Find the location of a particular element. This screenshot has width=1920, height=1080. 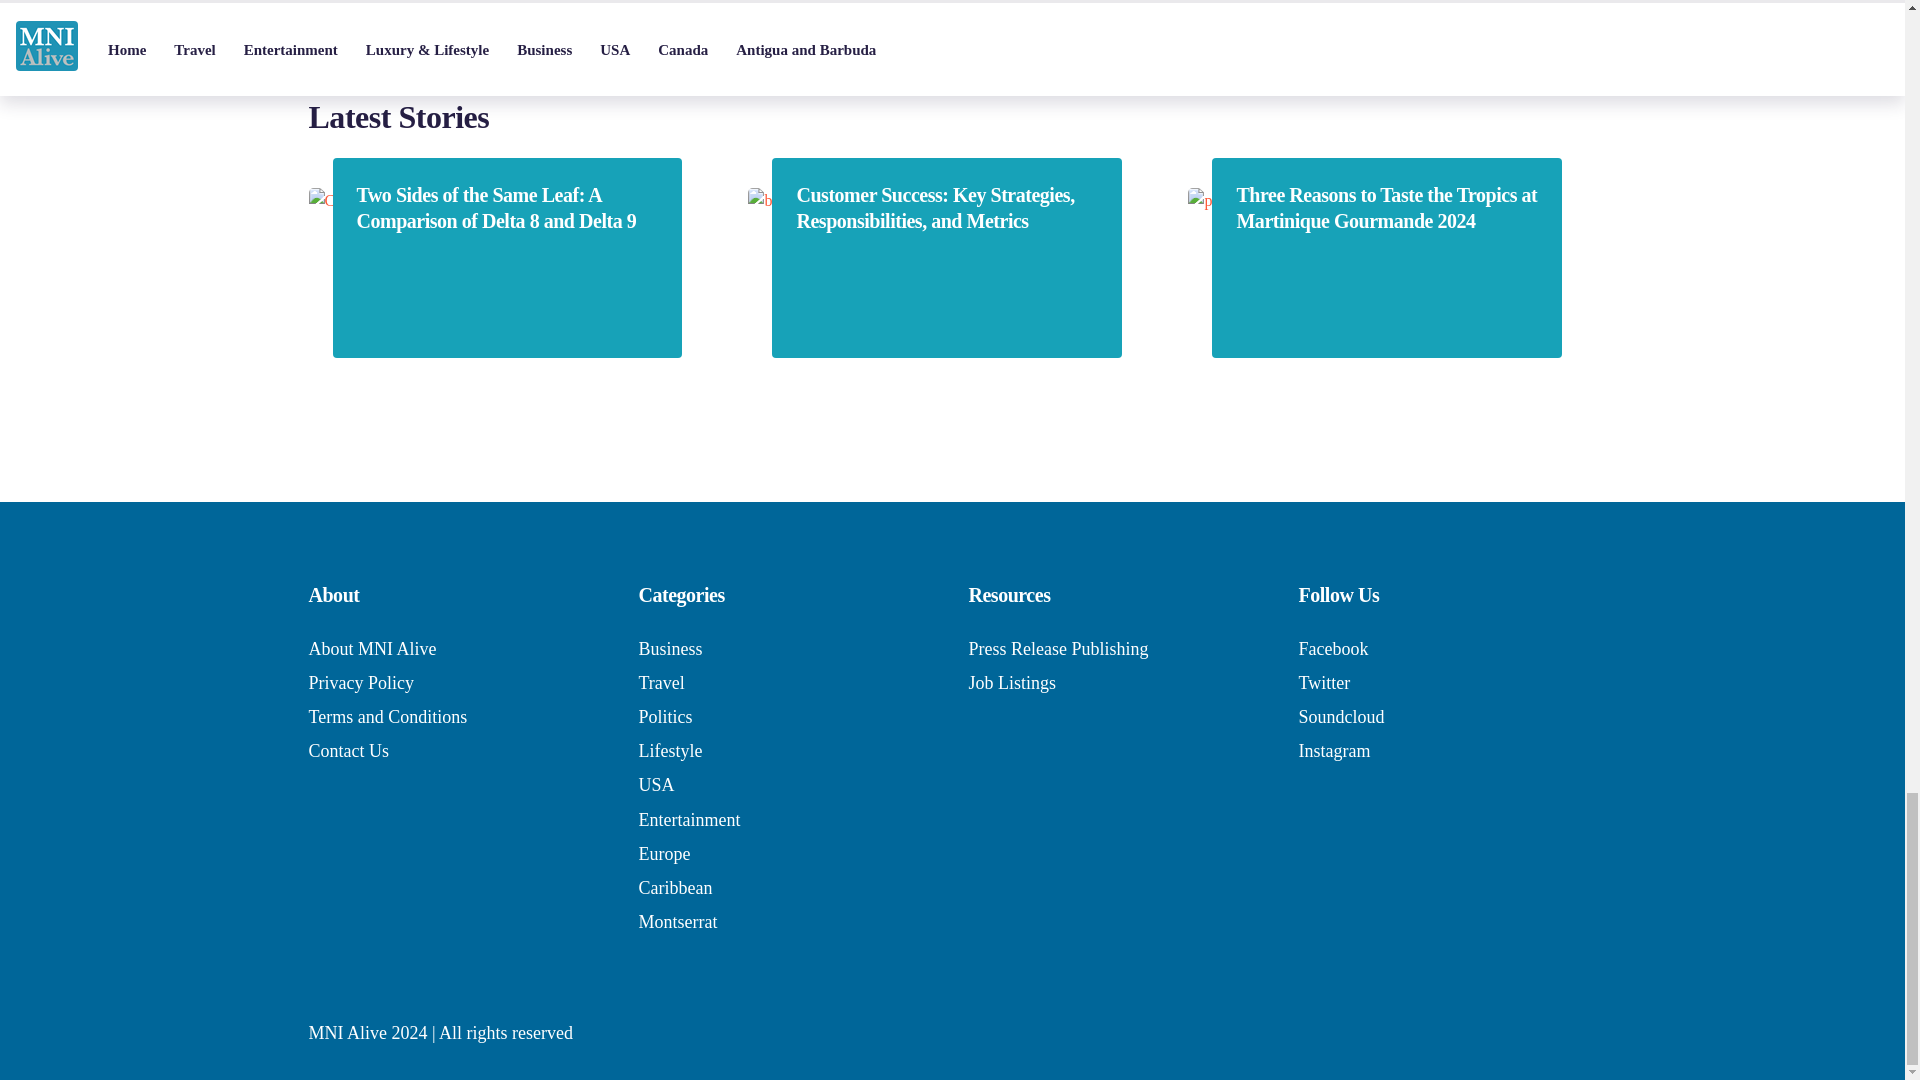

Travel is located at coordinates (660, 682).